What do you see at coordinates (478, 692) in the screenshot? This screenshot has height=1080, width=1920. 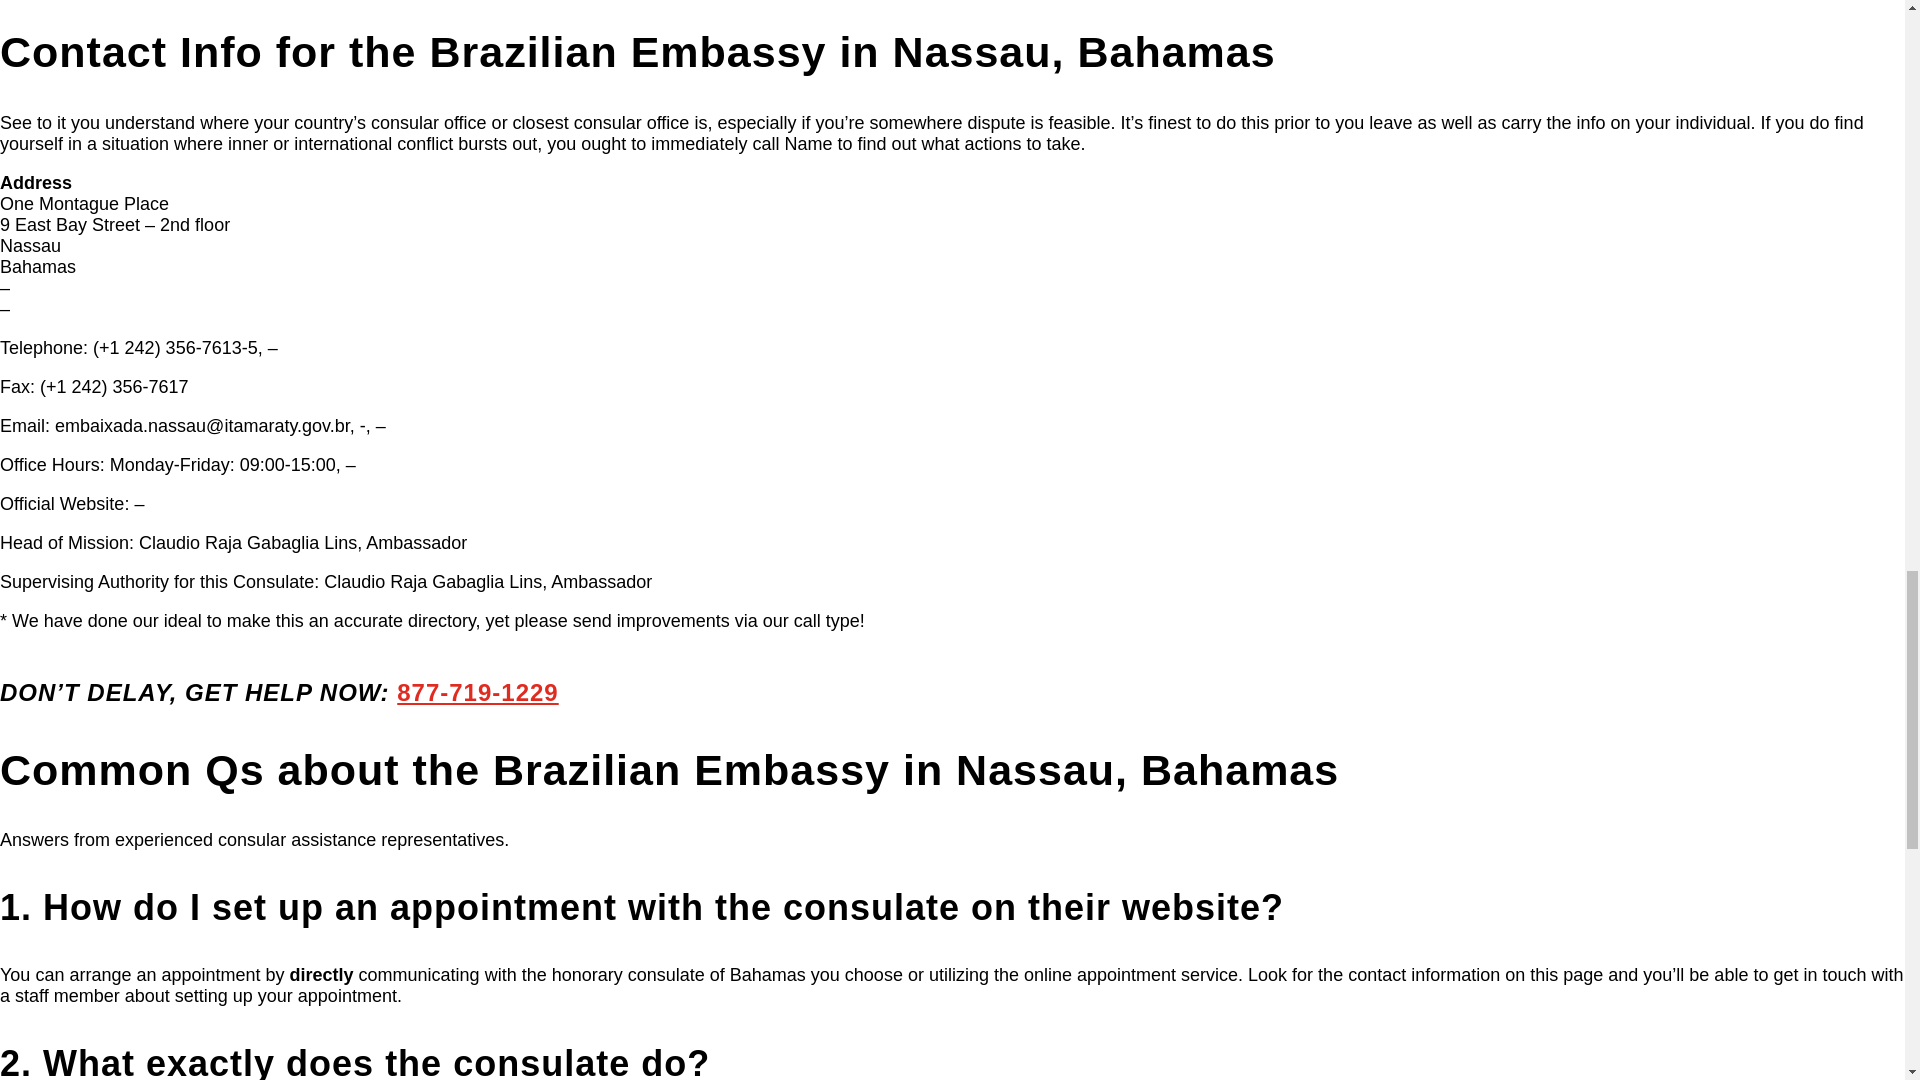 I see `877-719-1229` at bounding box center [478, 692].